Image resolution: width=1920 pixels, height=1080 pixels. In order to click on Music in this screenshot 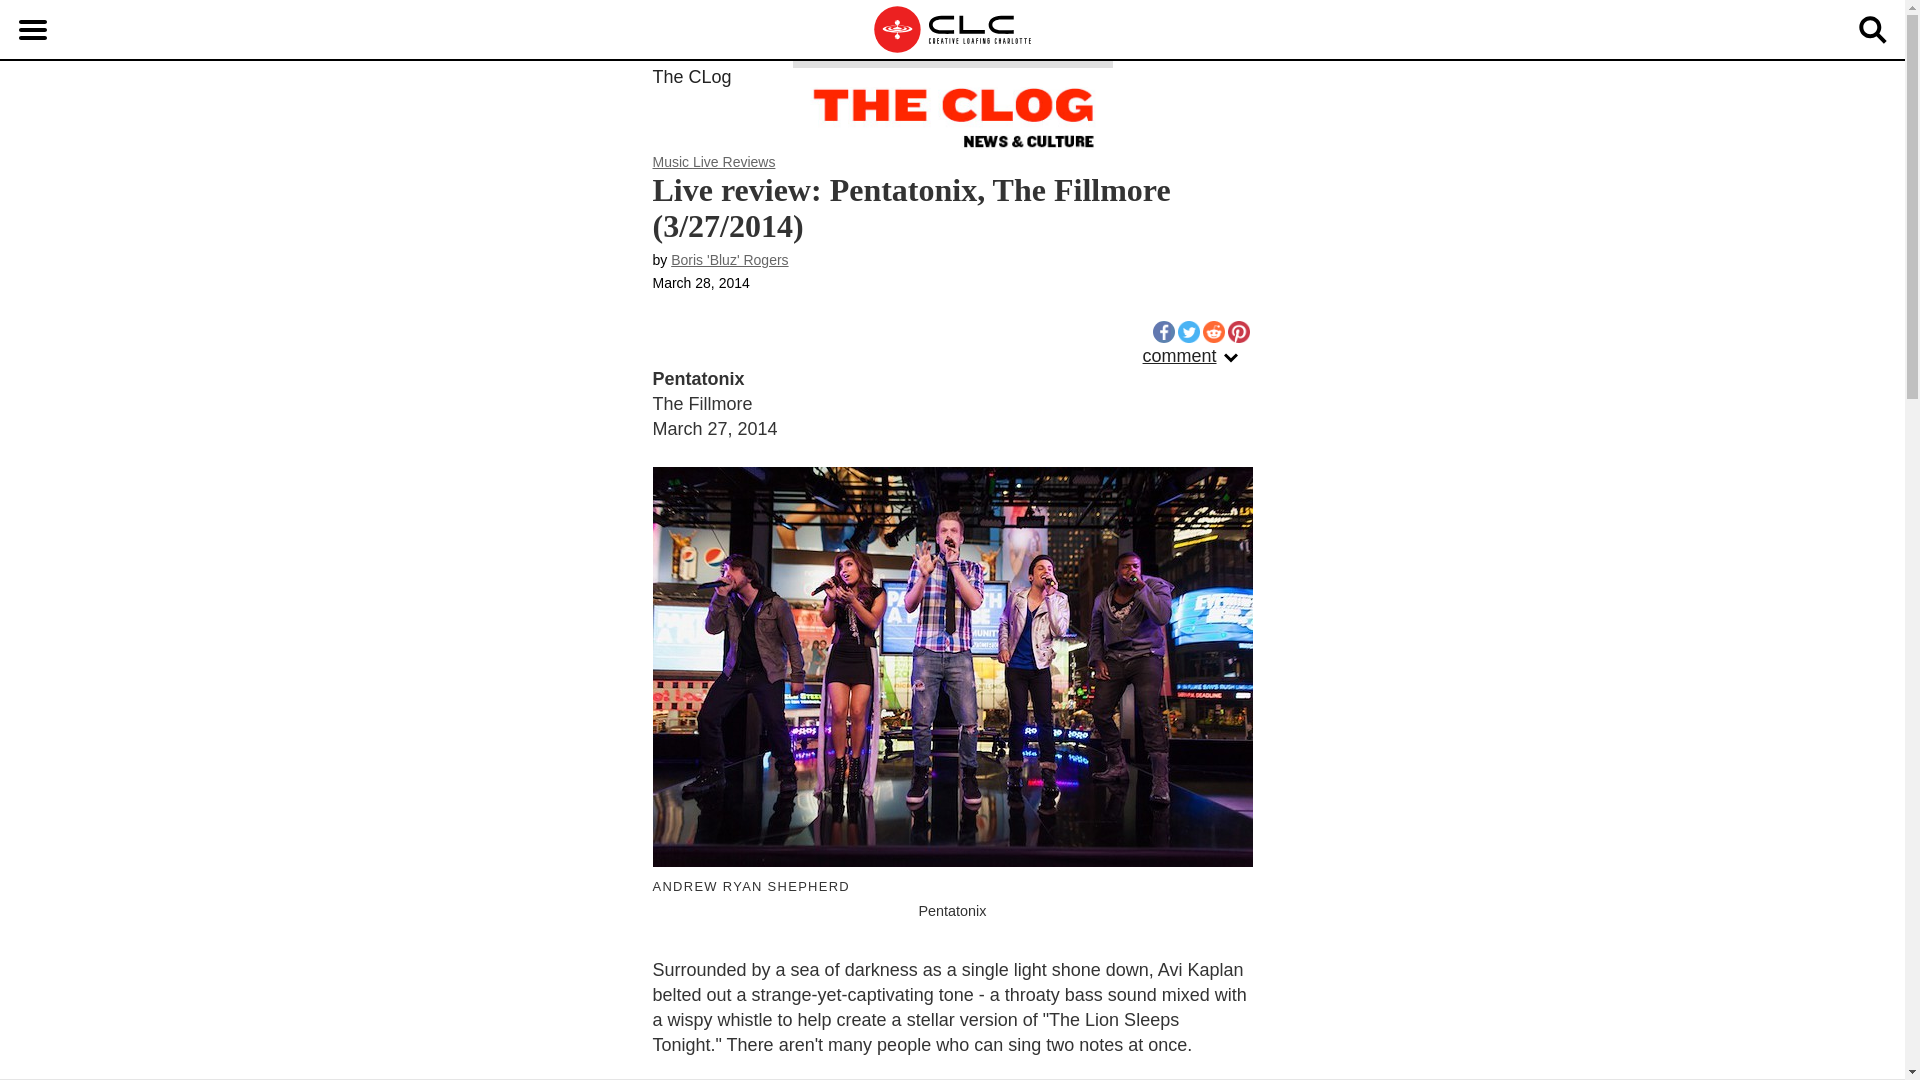, I will do `click(672, 162)`.